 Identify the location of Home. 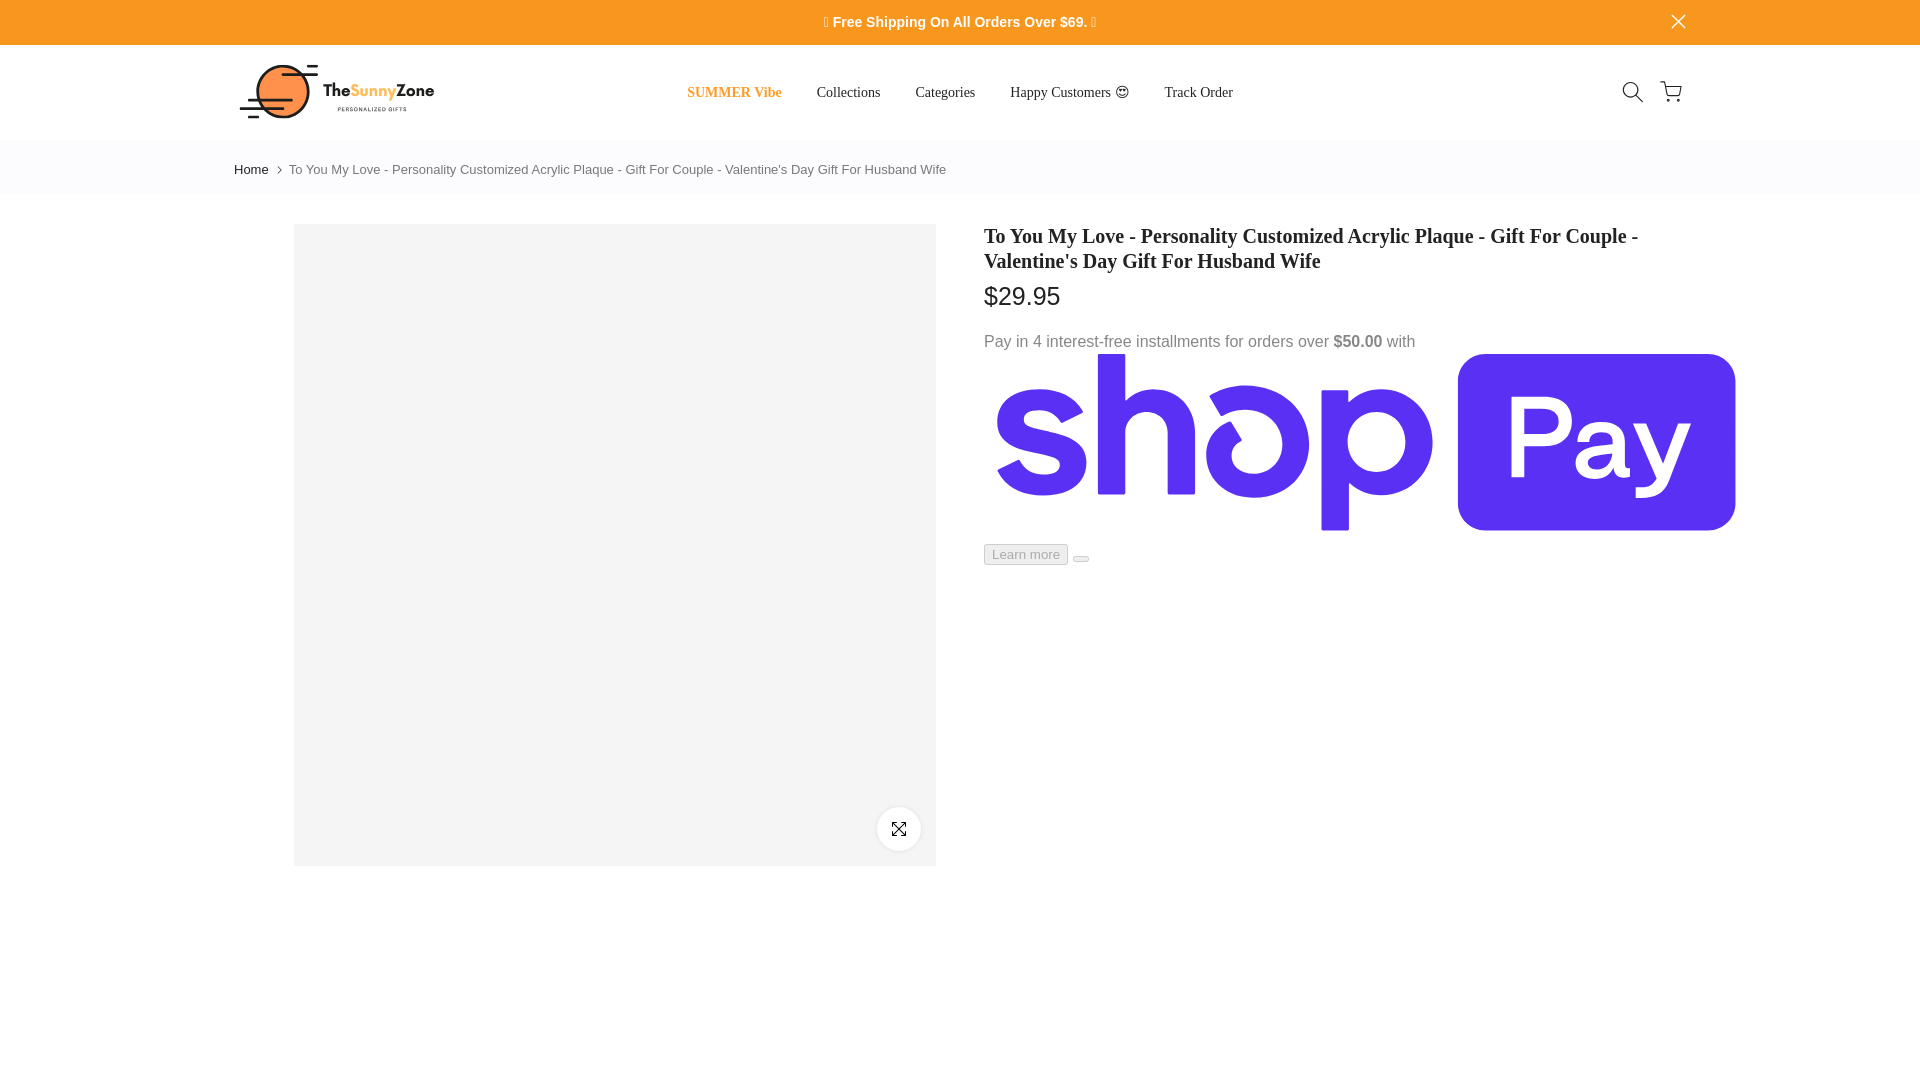
(251, 170).